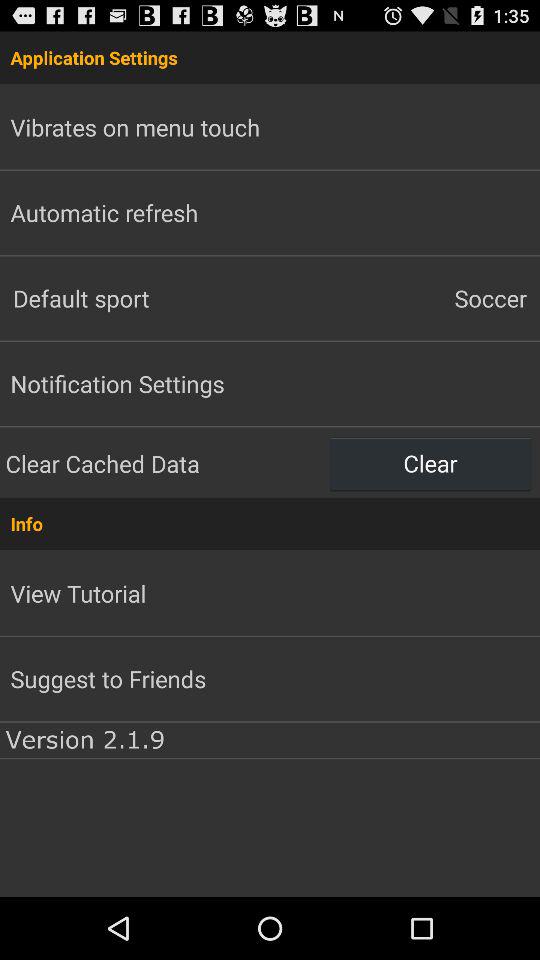 The height and width of the screenshot is (960, 540). I want to click on tap item to the left of soccer, so click(135, 298).